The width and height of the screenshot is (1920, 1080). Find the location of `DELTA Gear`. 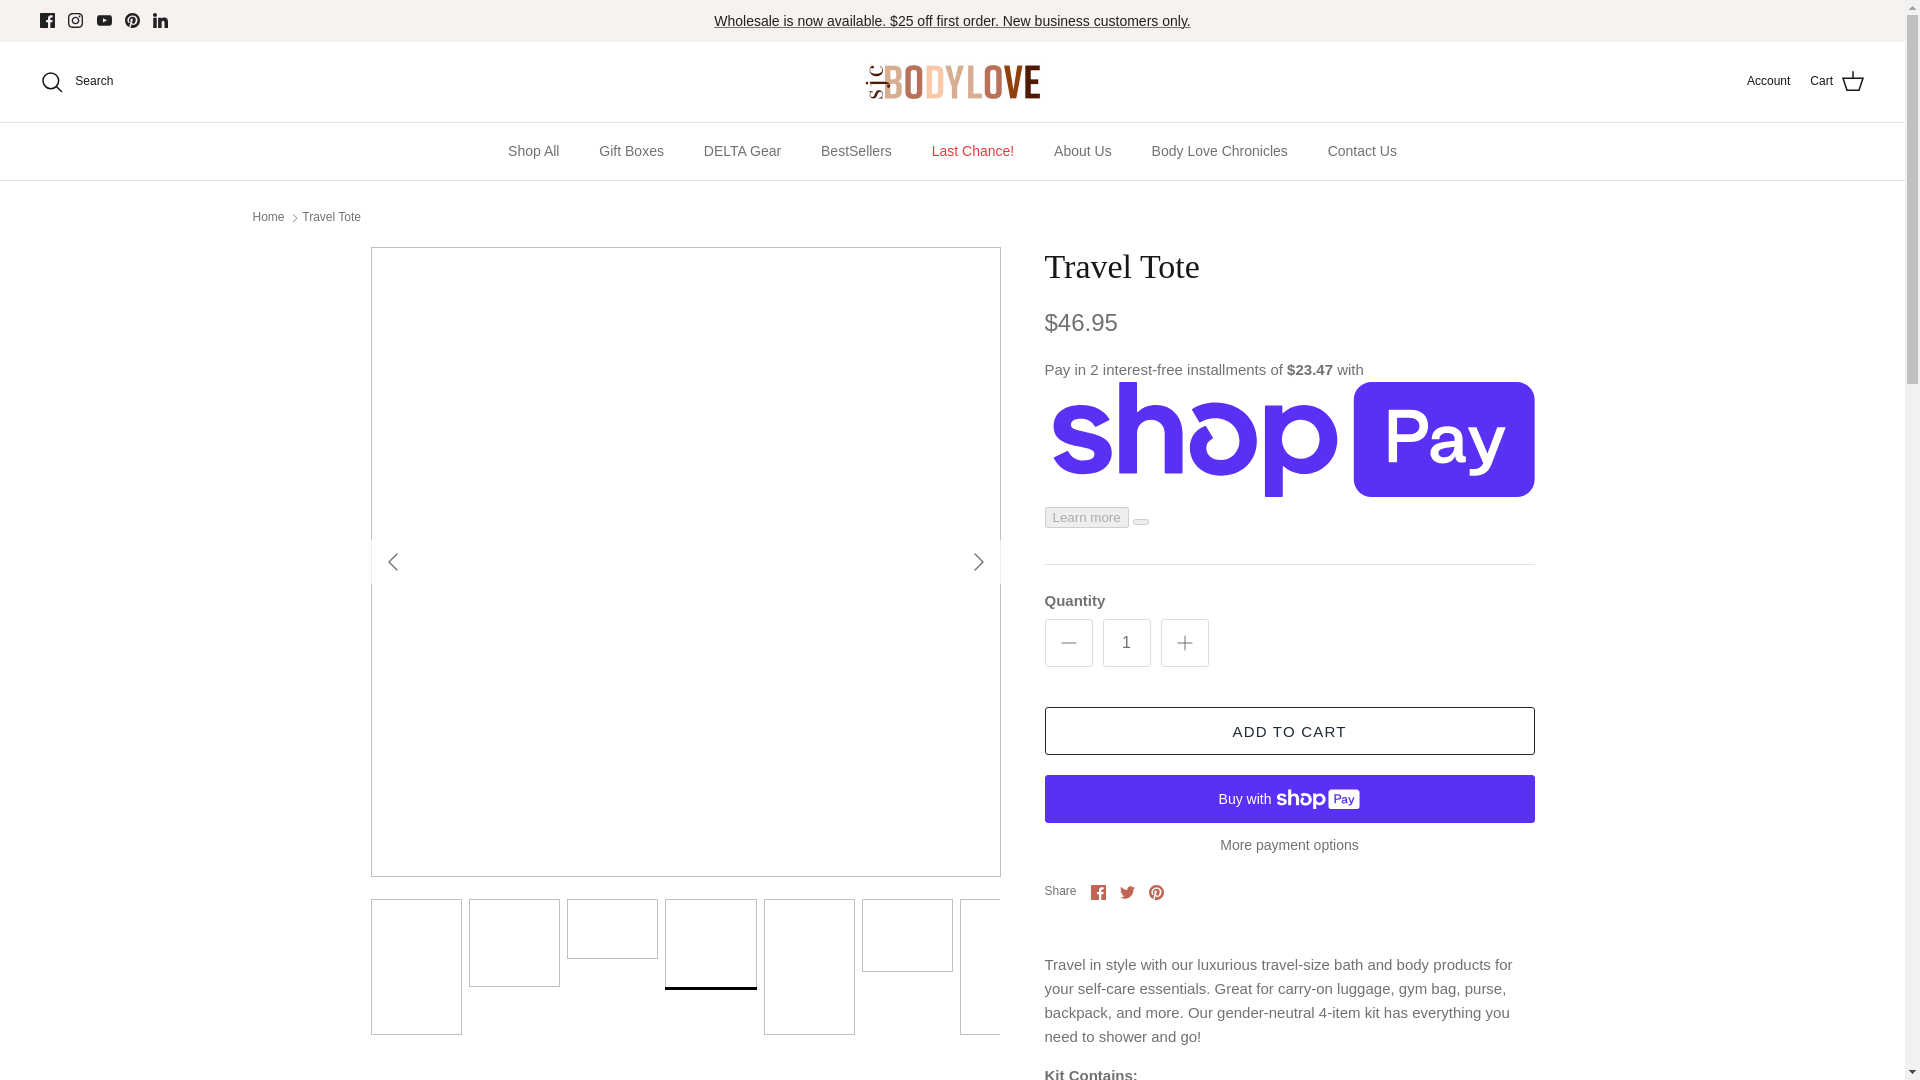

DELTA Gear is located at coordinates (742, 152).